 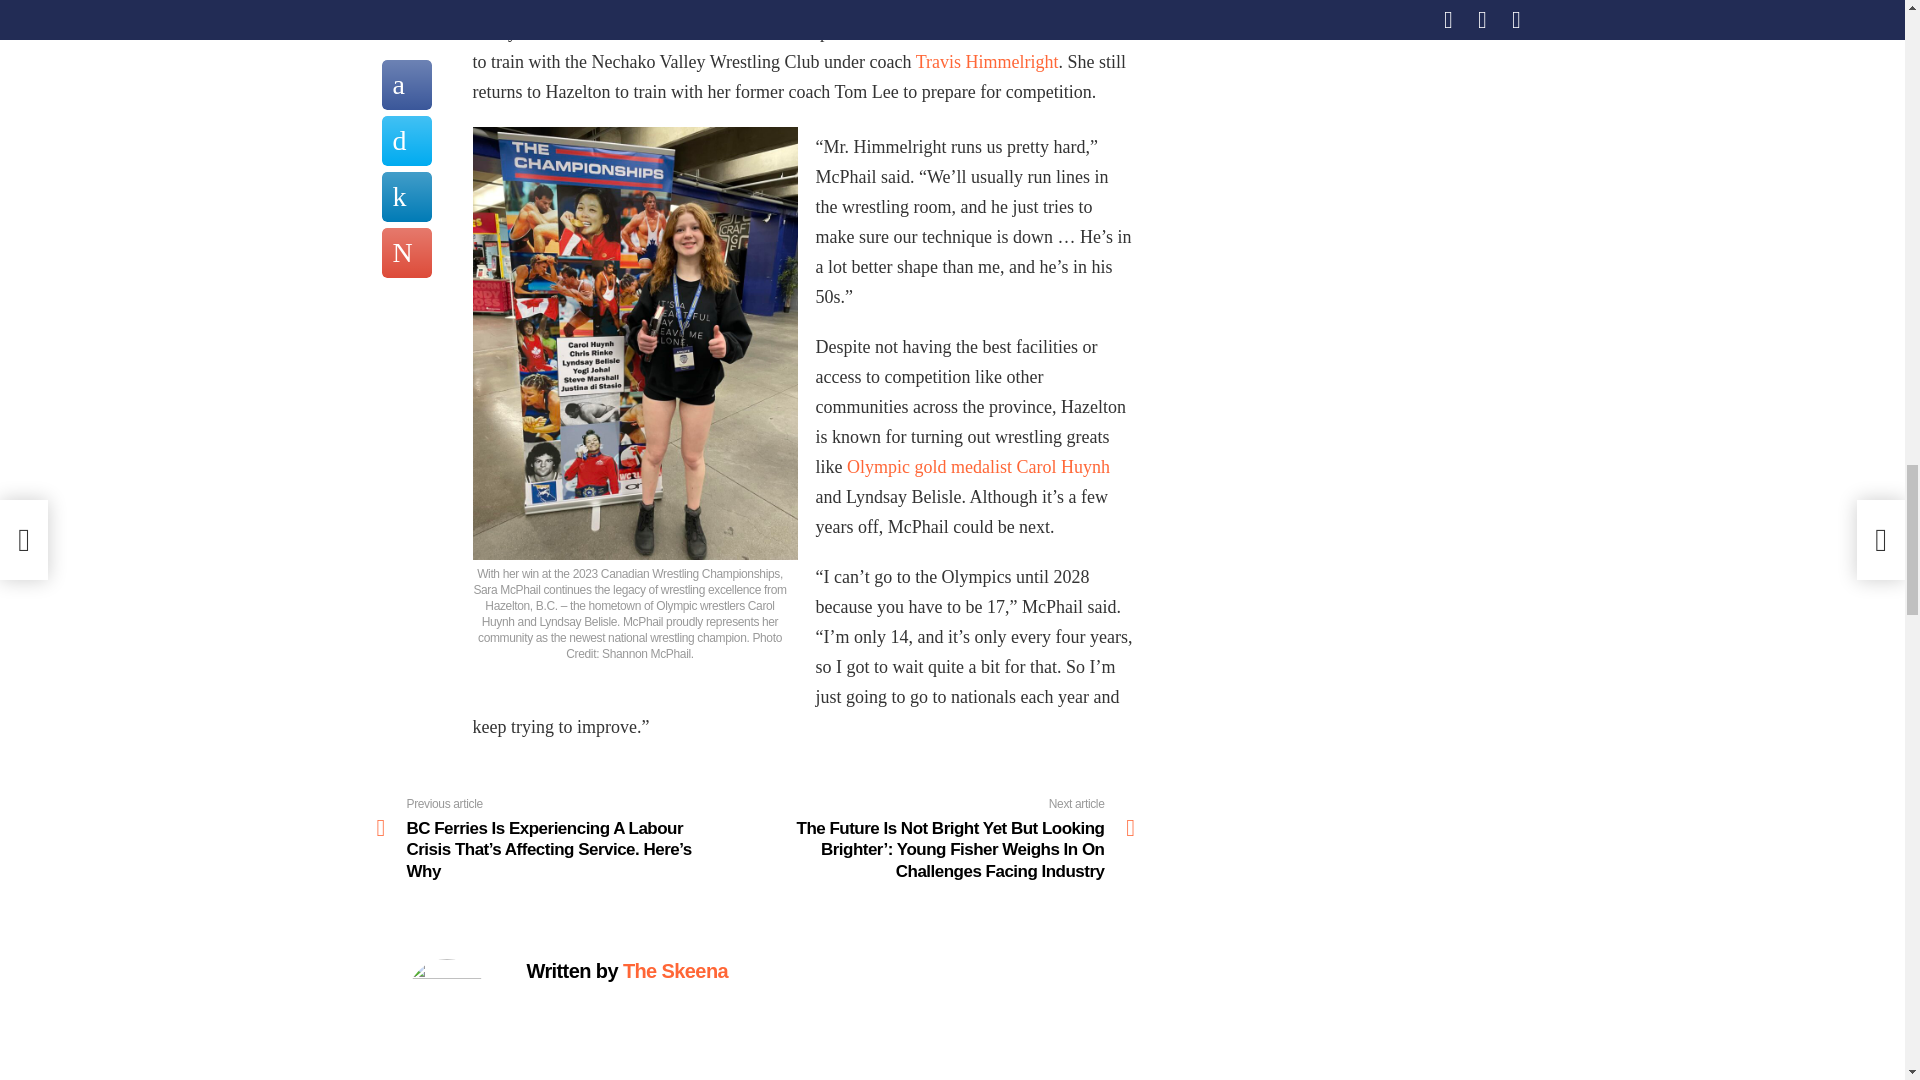 What do you see at coordinates (978, 466) in the screenshot?
I see `Olympic gold medalist Carol Huynh` at bounding box center [978, 466].